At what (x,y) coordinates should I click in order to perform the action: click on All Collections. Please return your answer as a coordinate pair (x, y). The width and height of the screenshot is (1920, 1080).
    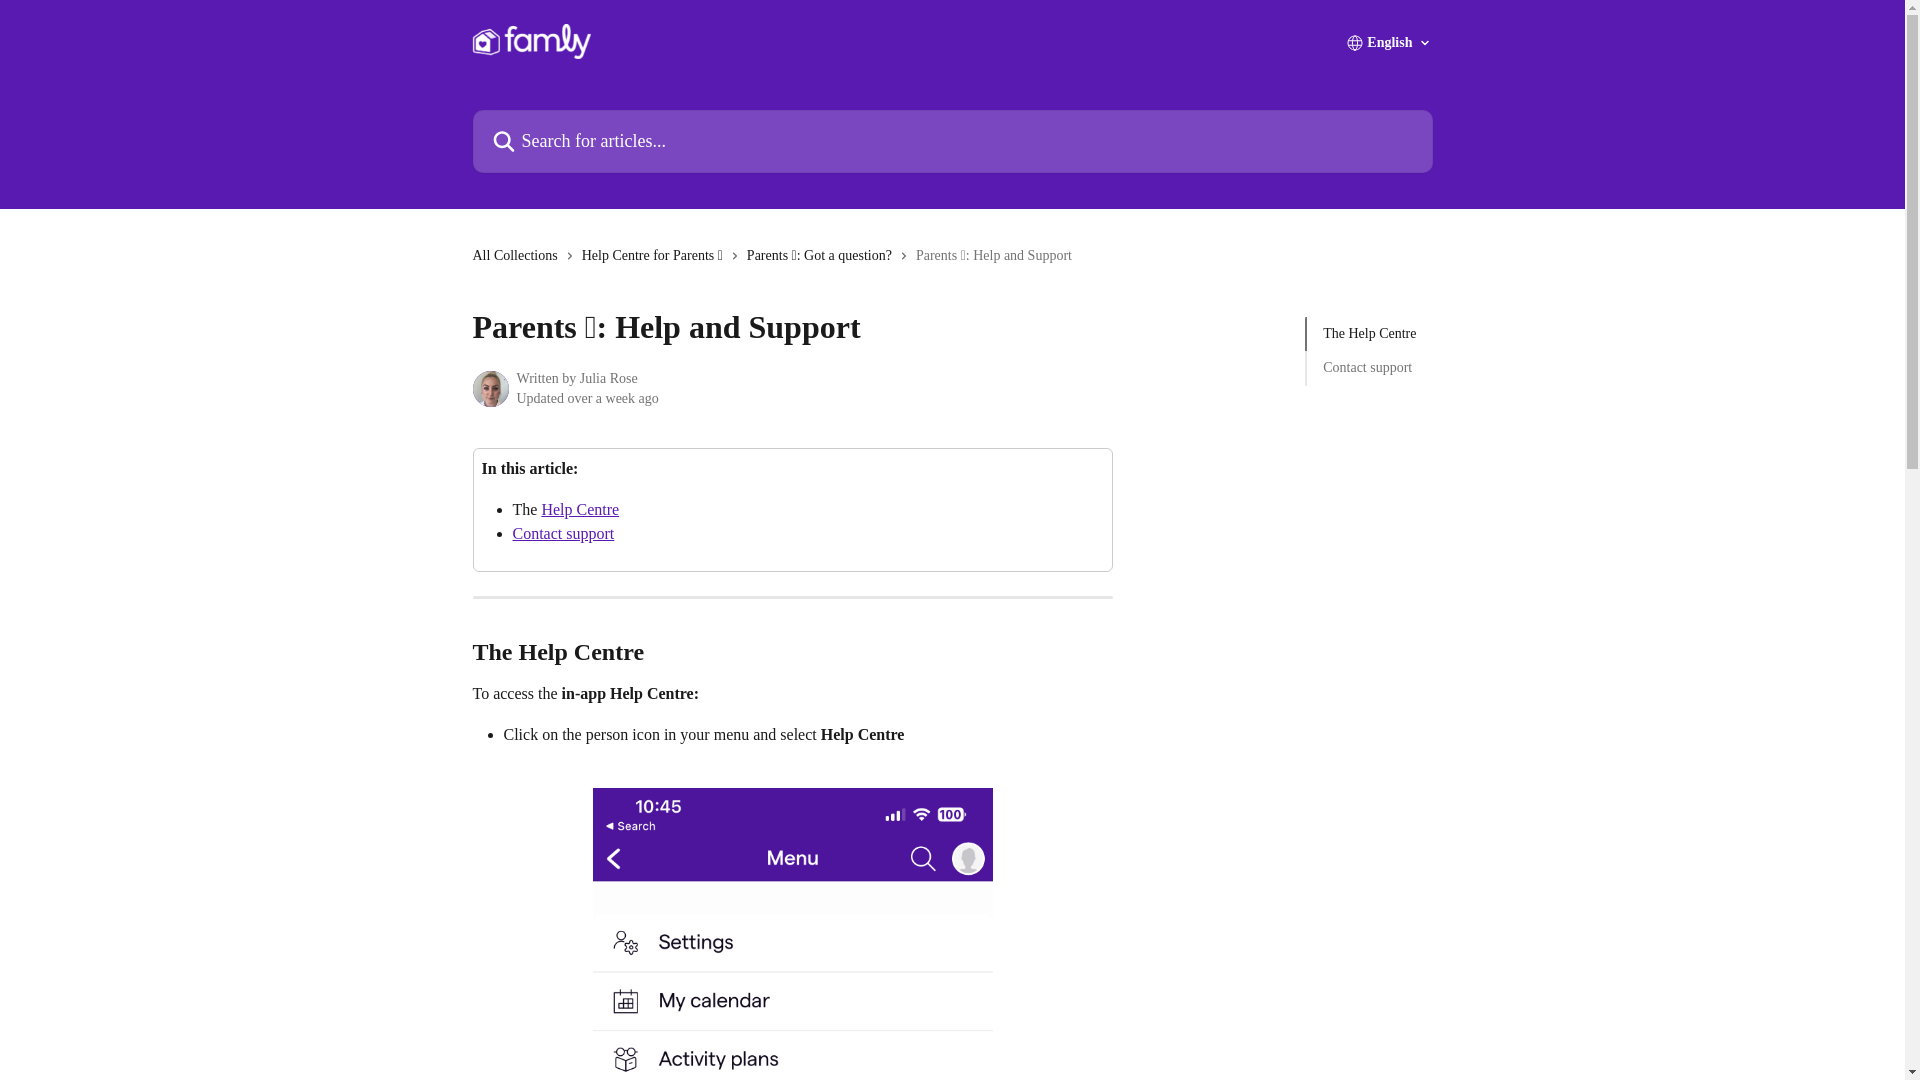
    Looking at the image, I should click on (518, 256).